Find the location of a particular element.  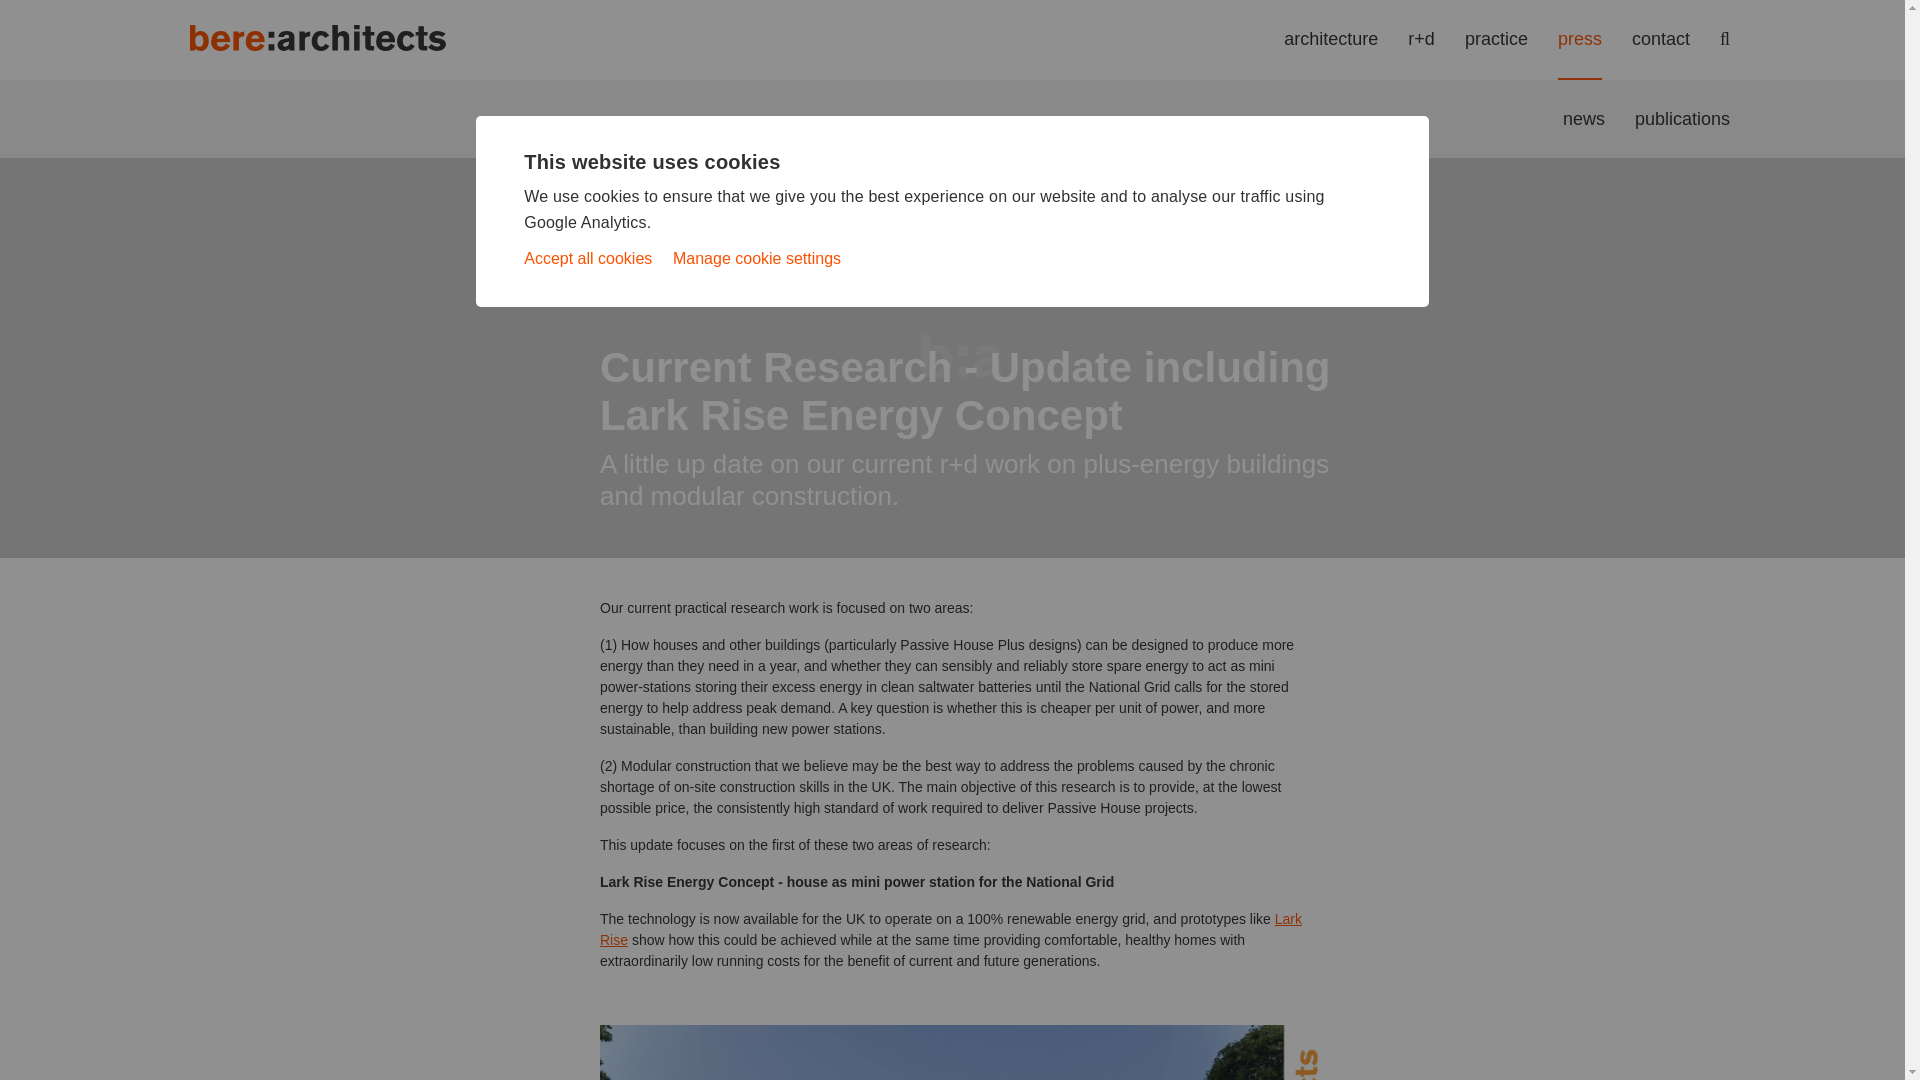

architecture is located at coordinates (1331, 38).